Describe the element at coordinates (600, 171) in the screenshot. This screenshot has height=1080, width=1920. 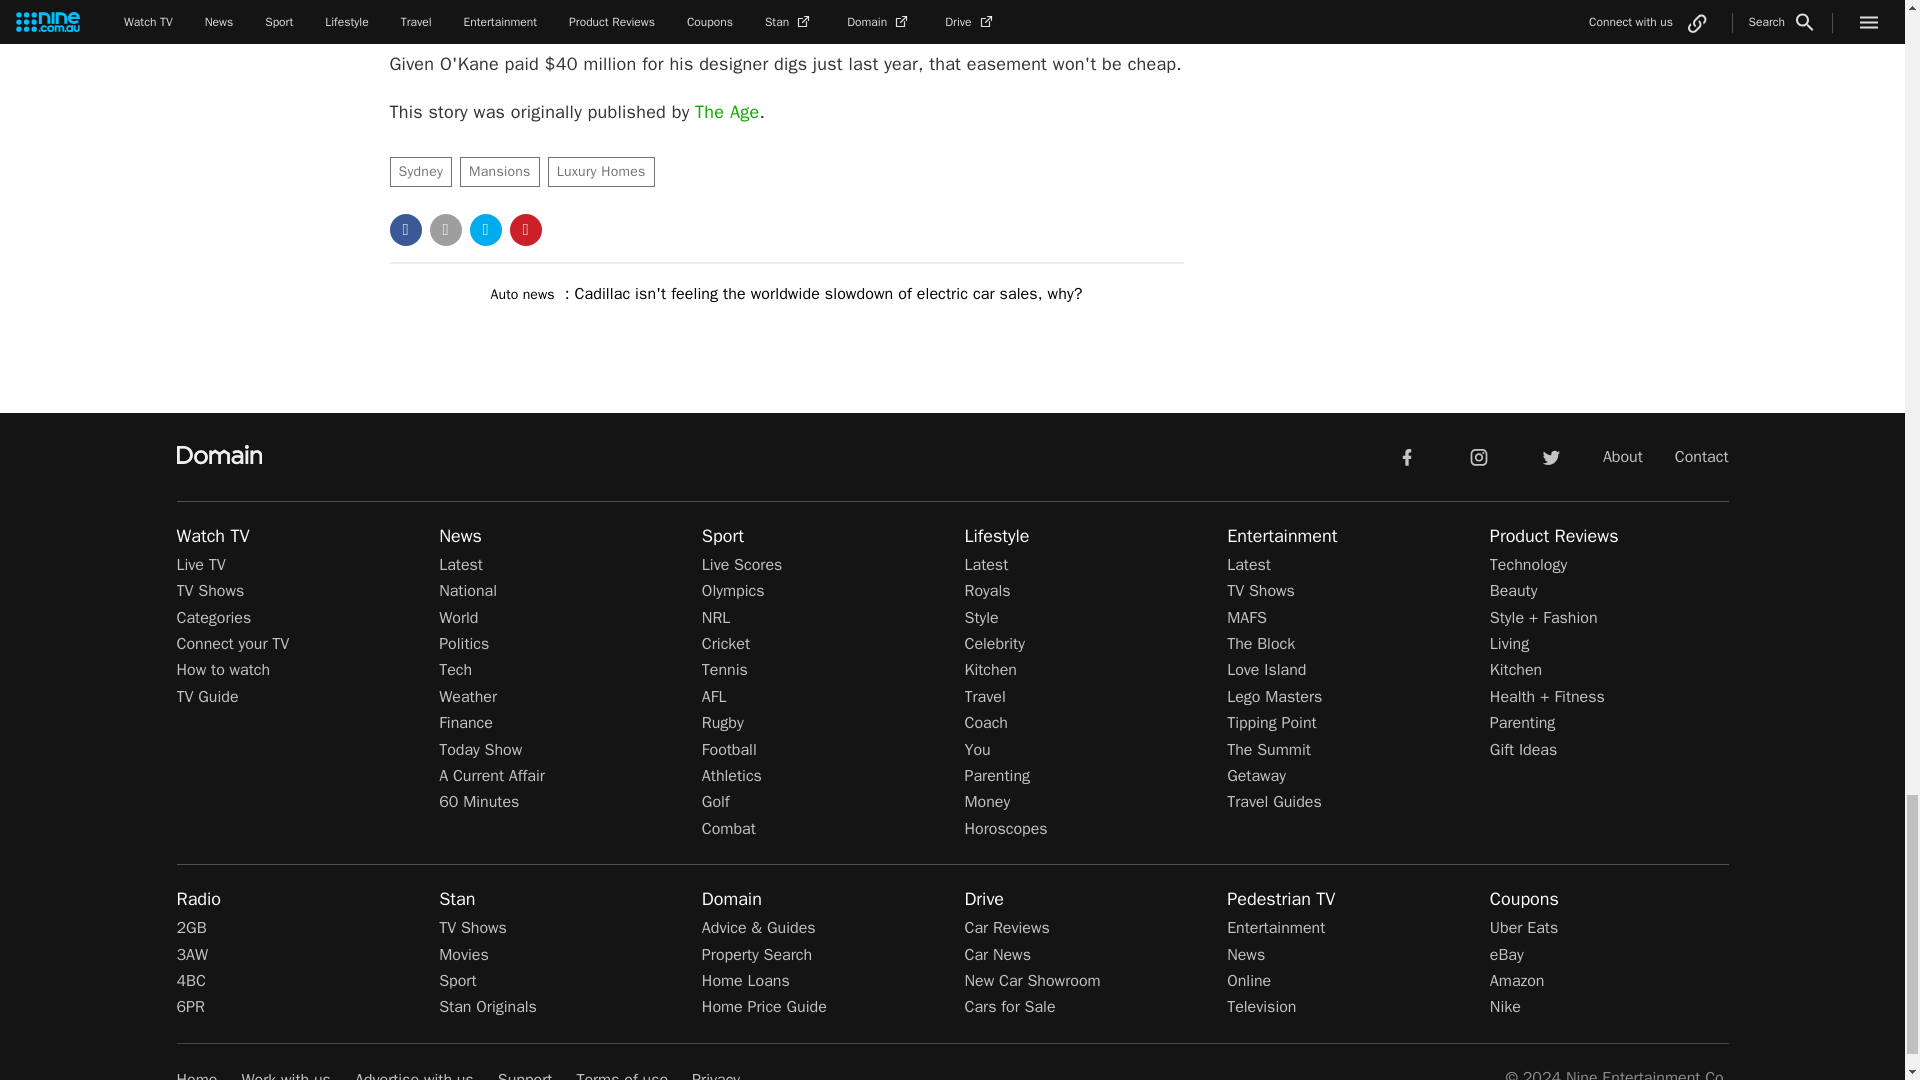
I see `Luxury Homes` at that location.